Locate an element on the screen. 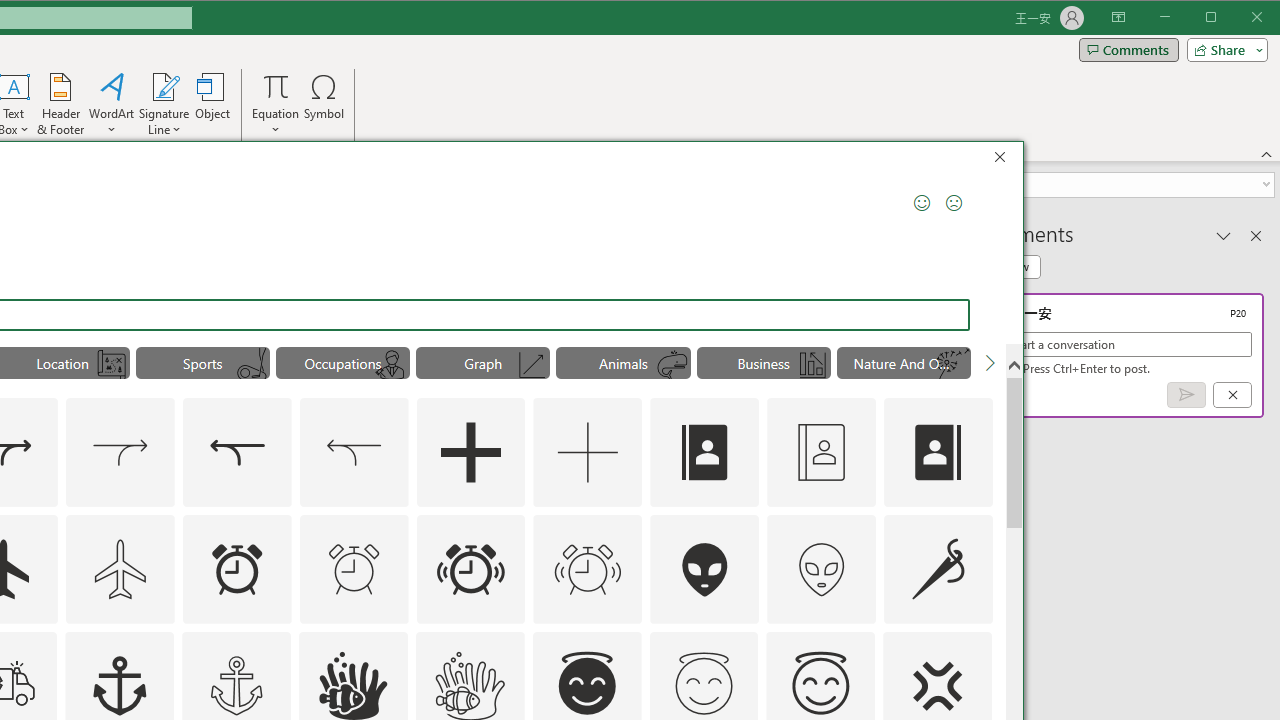  Maximize is located at coordinates (1239, 18).